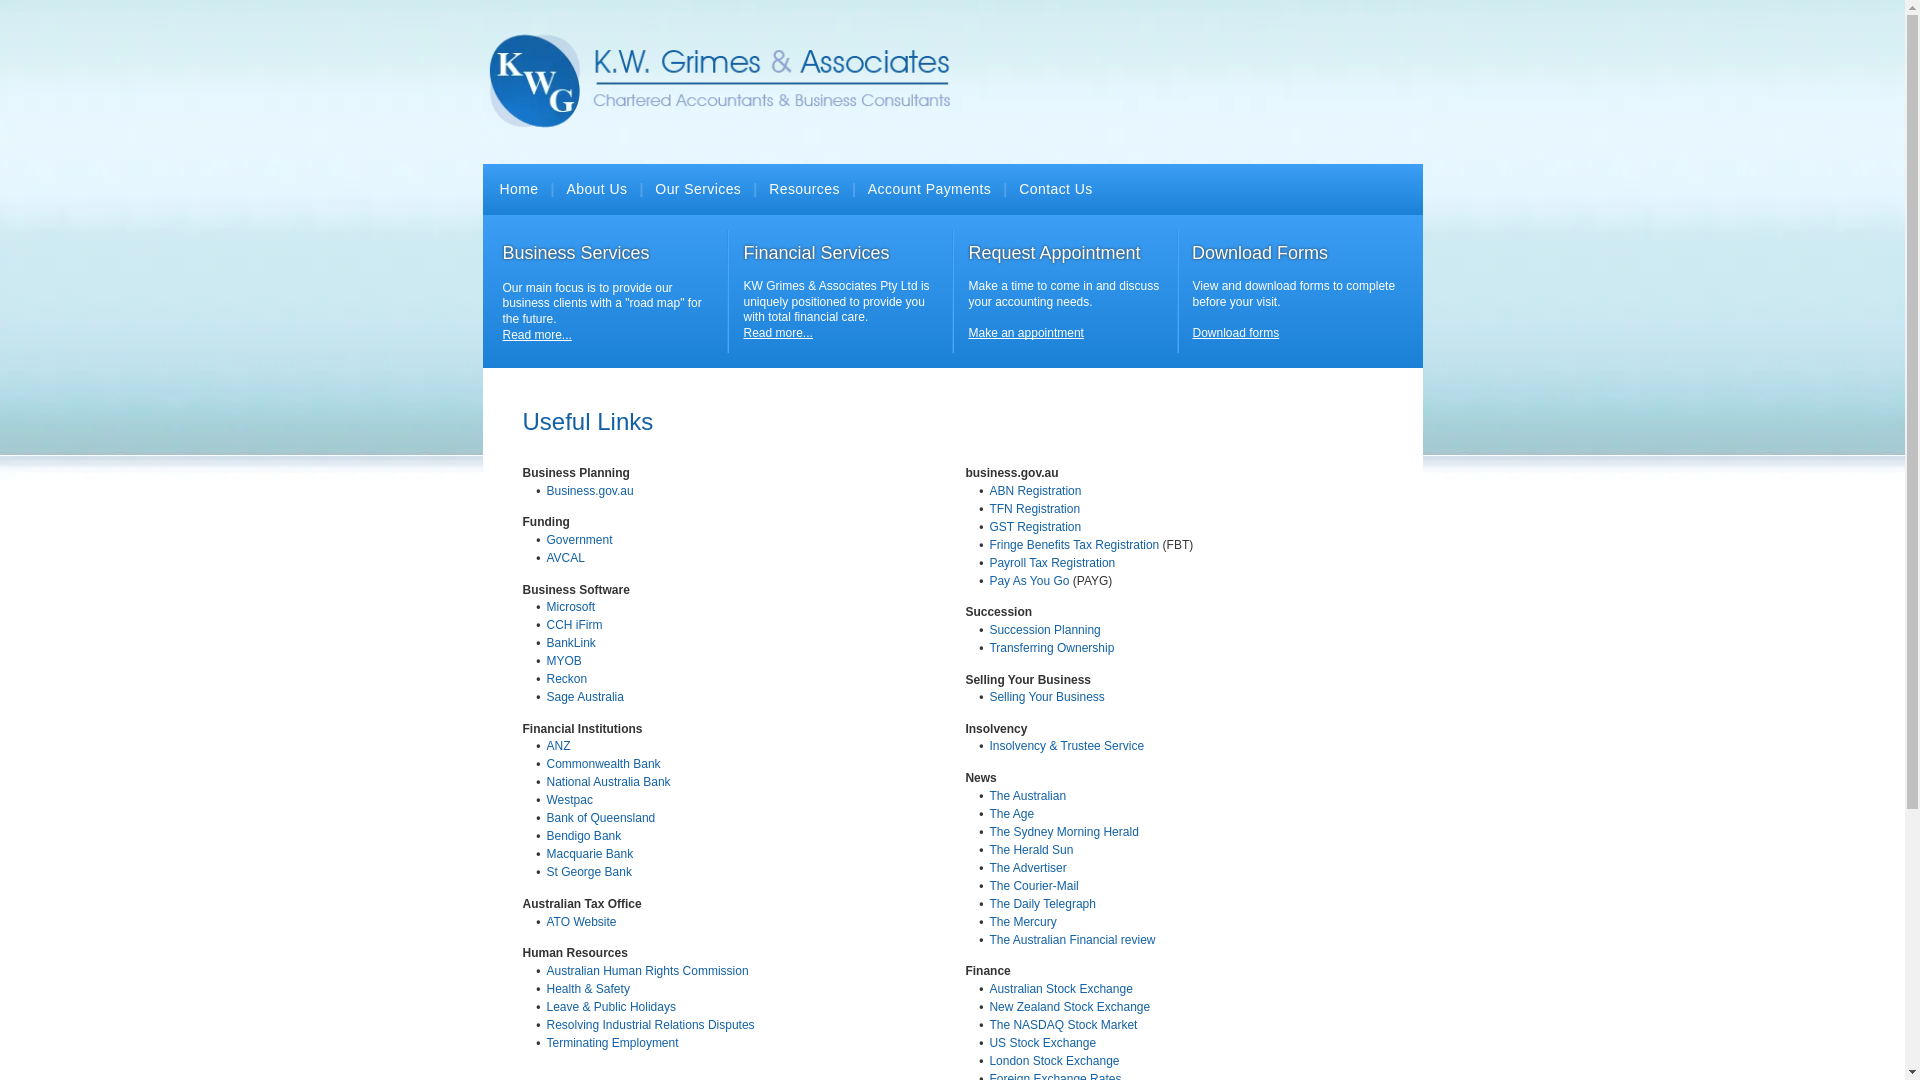 Image resolution: width=1920 pixels, height=1080 pixels. Describe the element at coordinates (596, 190) in the screenshot. I see `About Us` at that location.